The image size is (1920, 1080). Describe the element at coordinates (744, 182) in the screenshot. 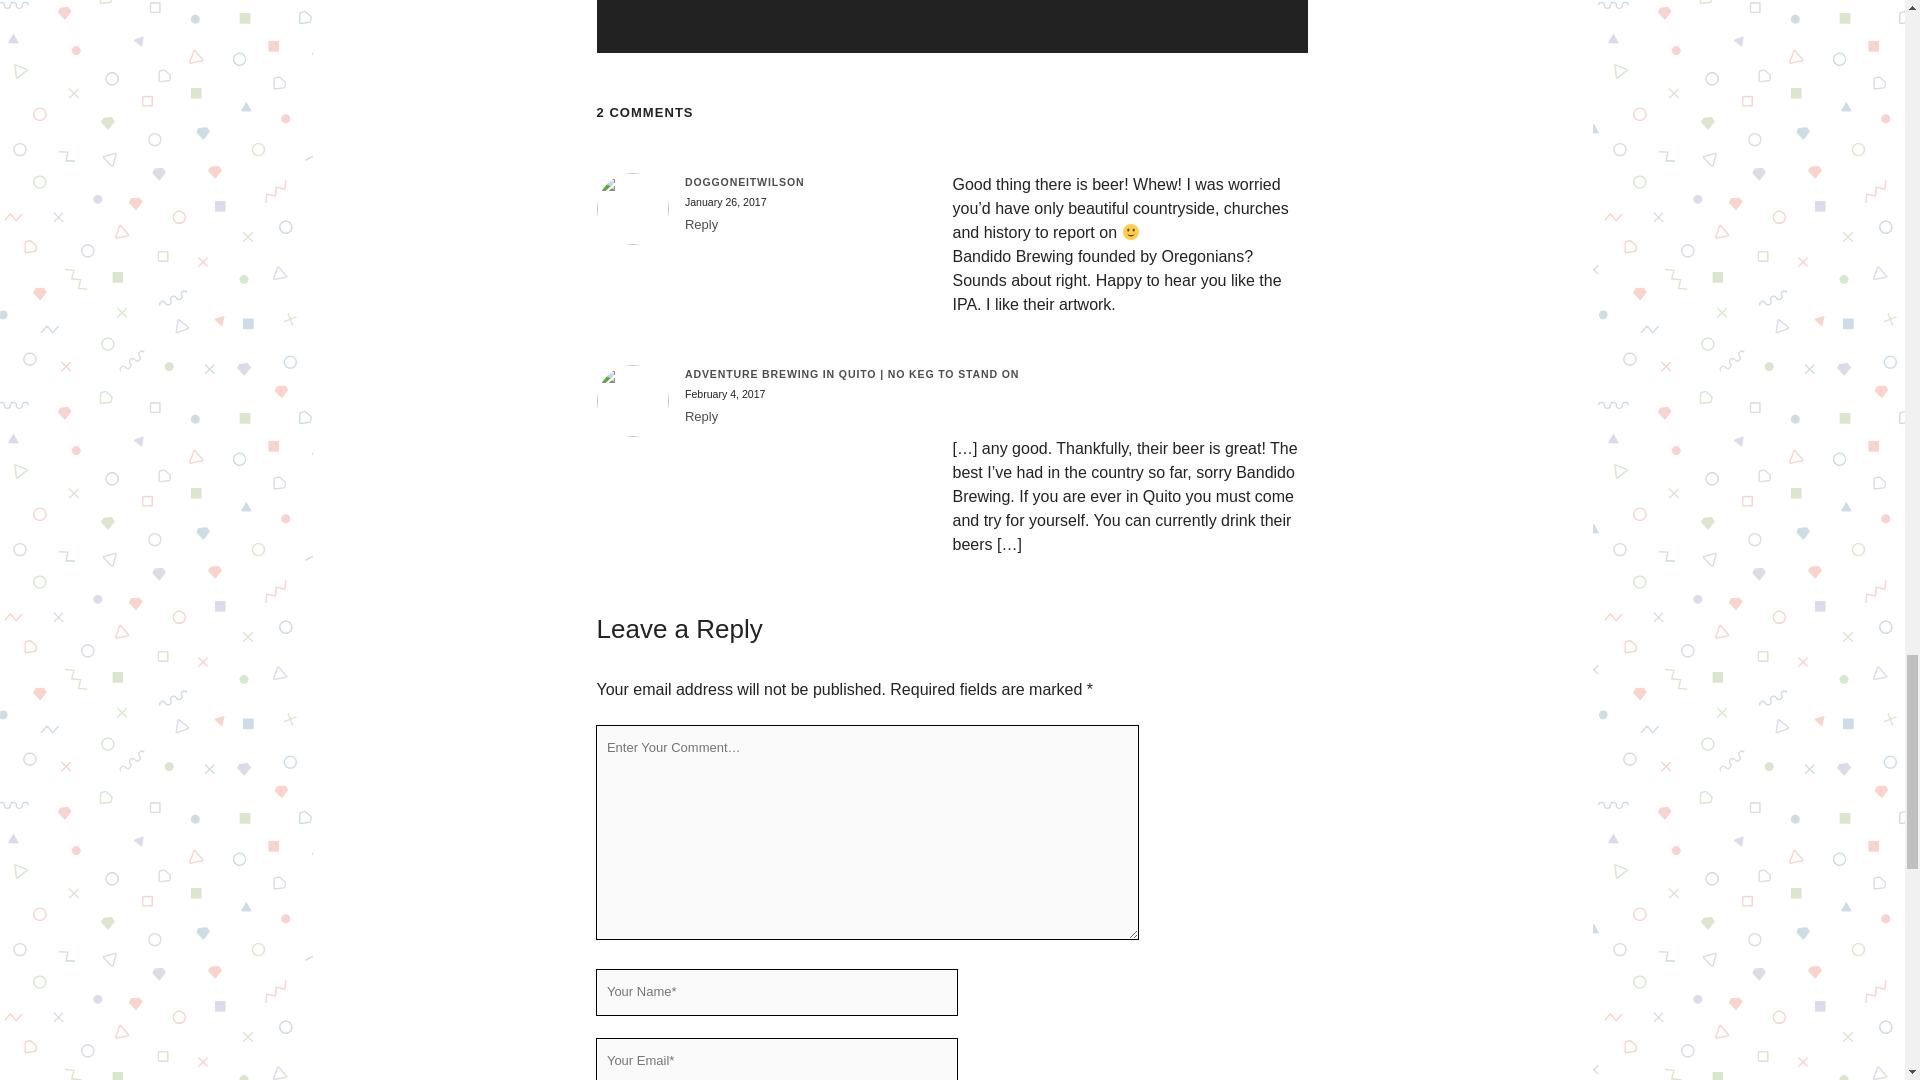

I see `DOGGONEITWILSON` at that location.